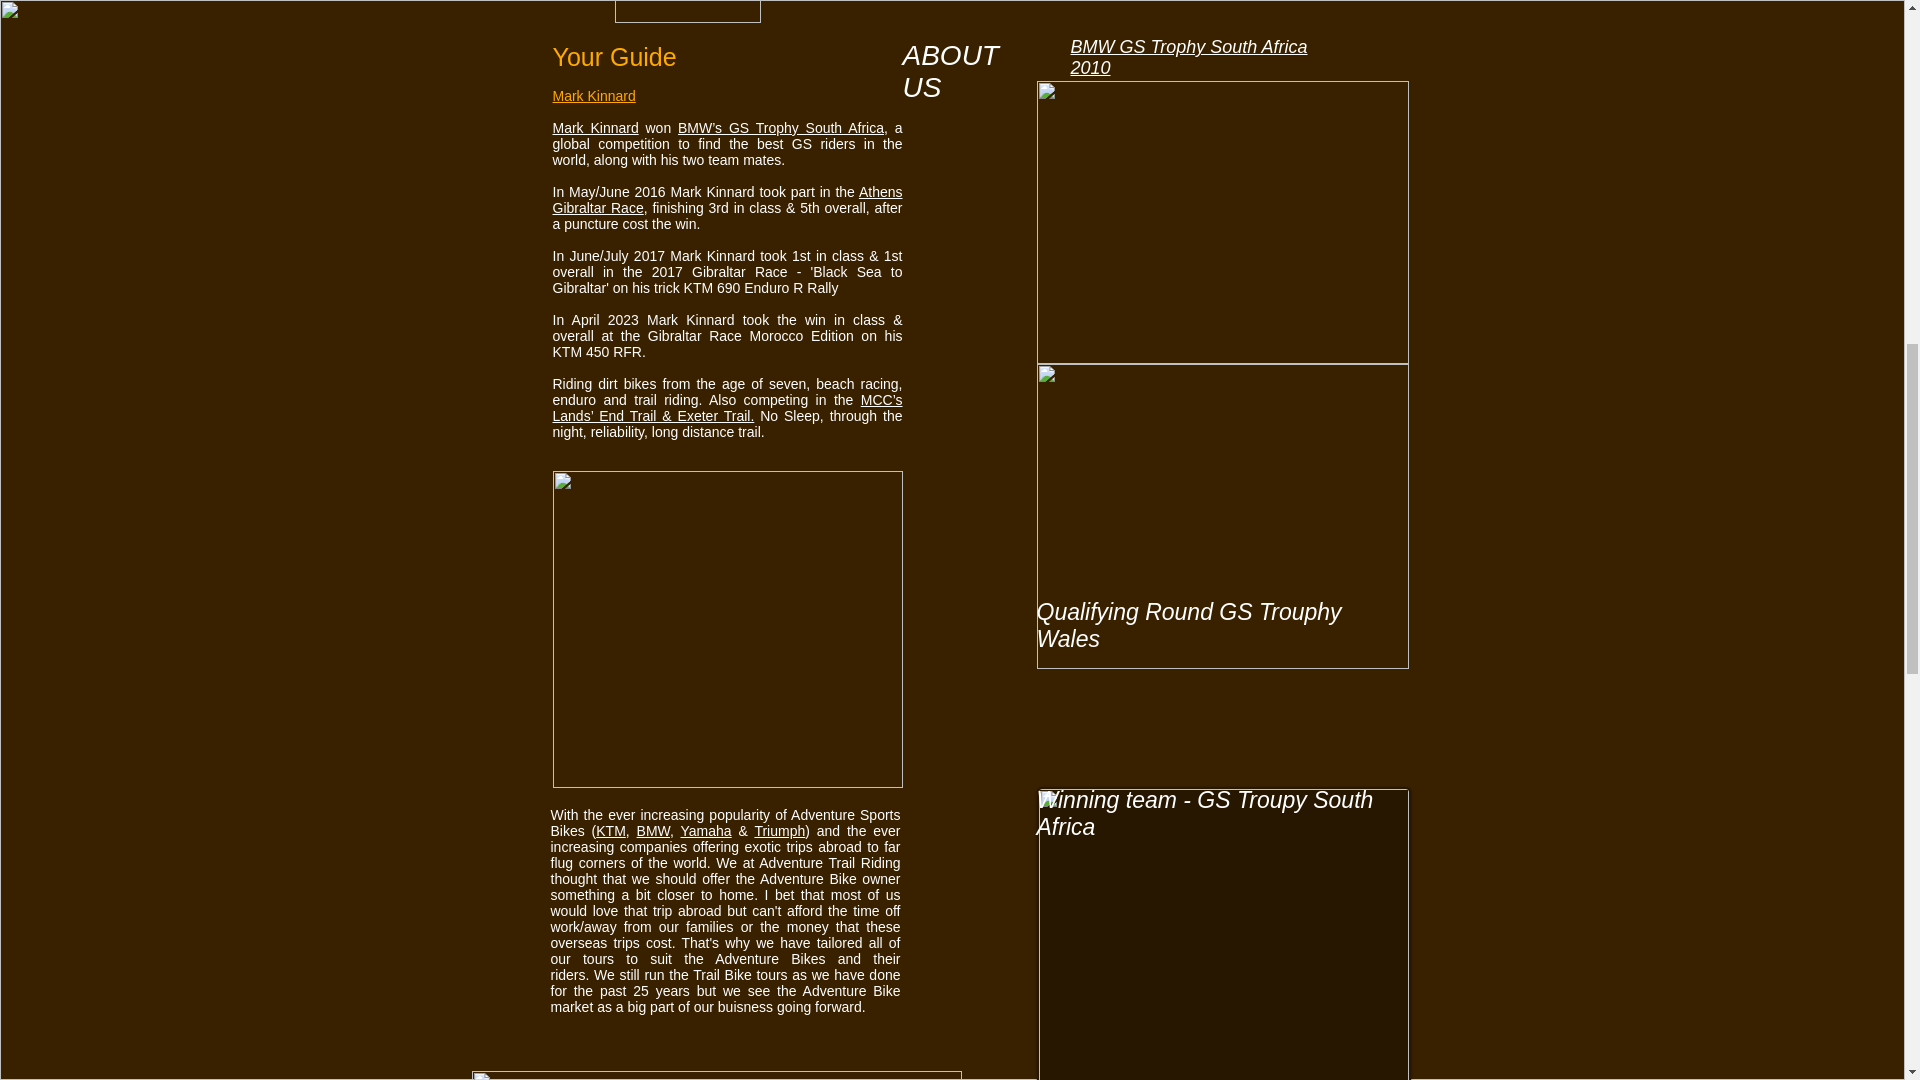 This screenshot has height=1080, width=1920. Describe the element at coordinates (1188, 56) in the screenshot. I see `BMW GS Trophy South Africa 2010` at that location.